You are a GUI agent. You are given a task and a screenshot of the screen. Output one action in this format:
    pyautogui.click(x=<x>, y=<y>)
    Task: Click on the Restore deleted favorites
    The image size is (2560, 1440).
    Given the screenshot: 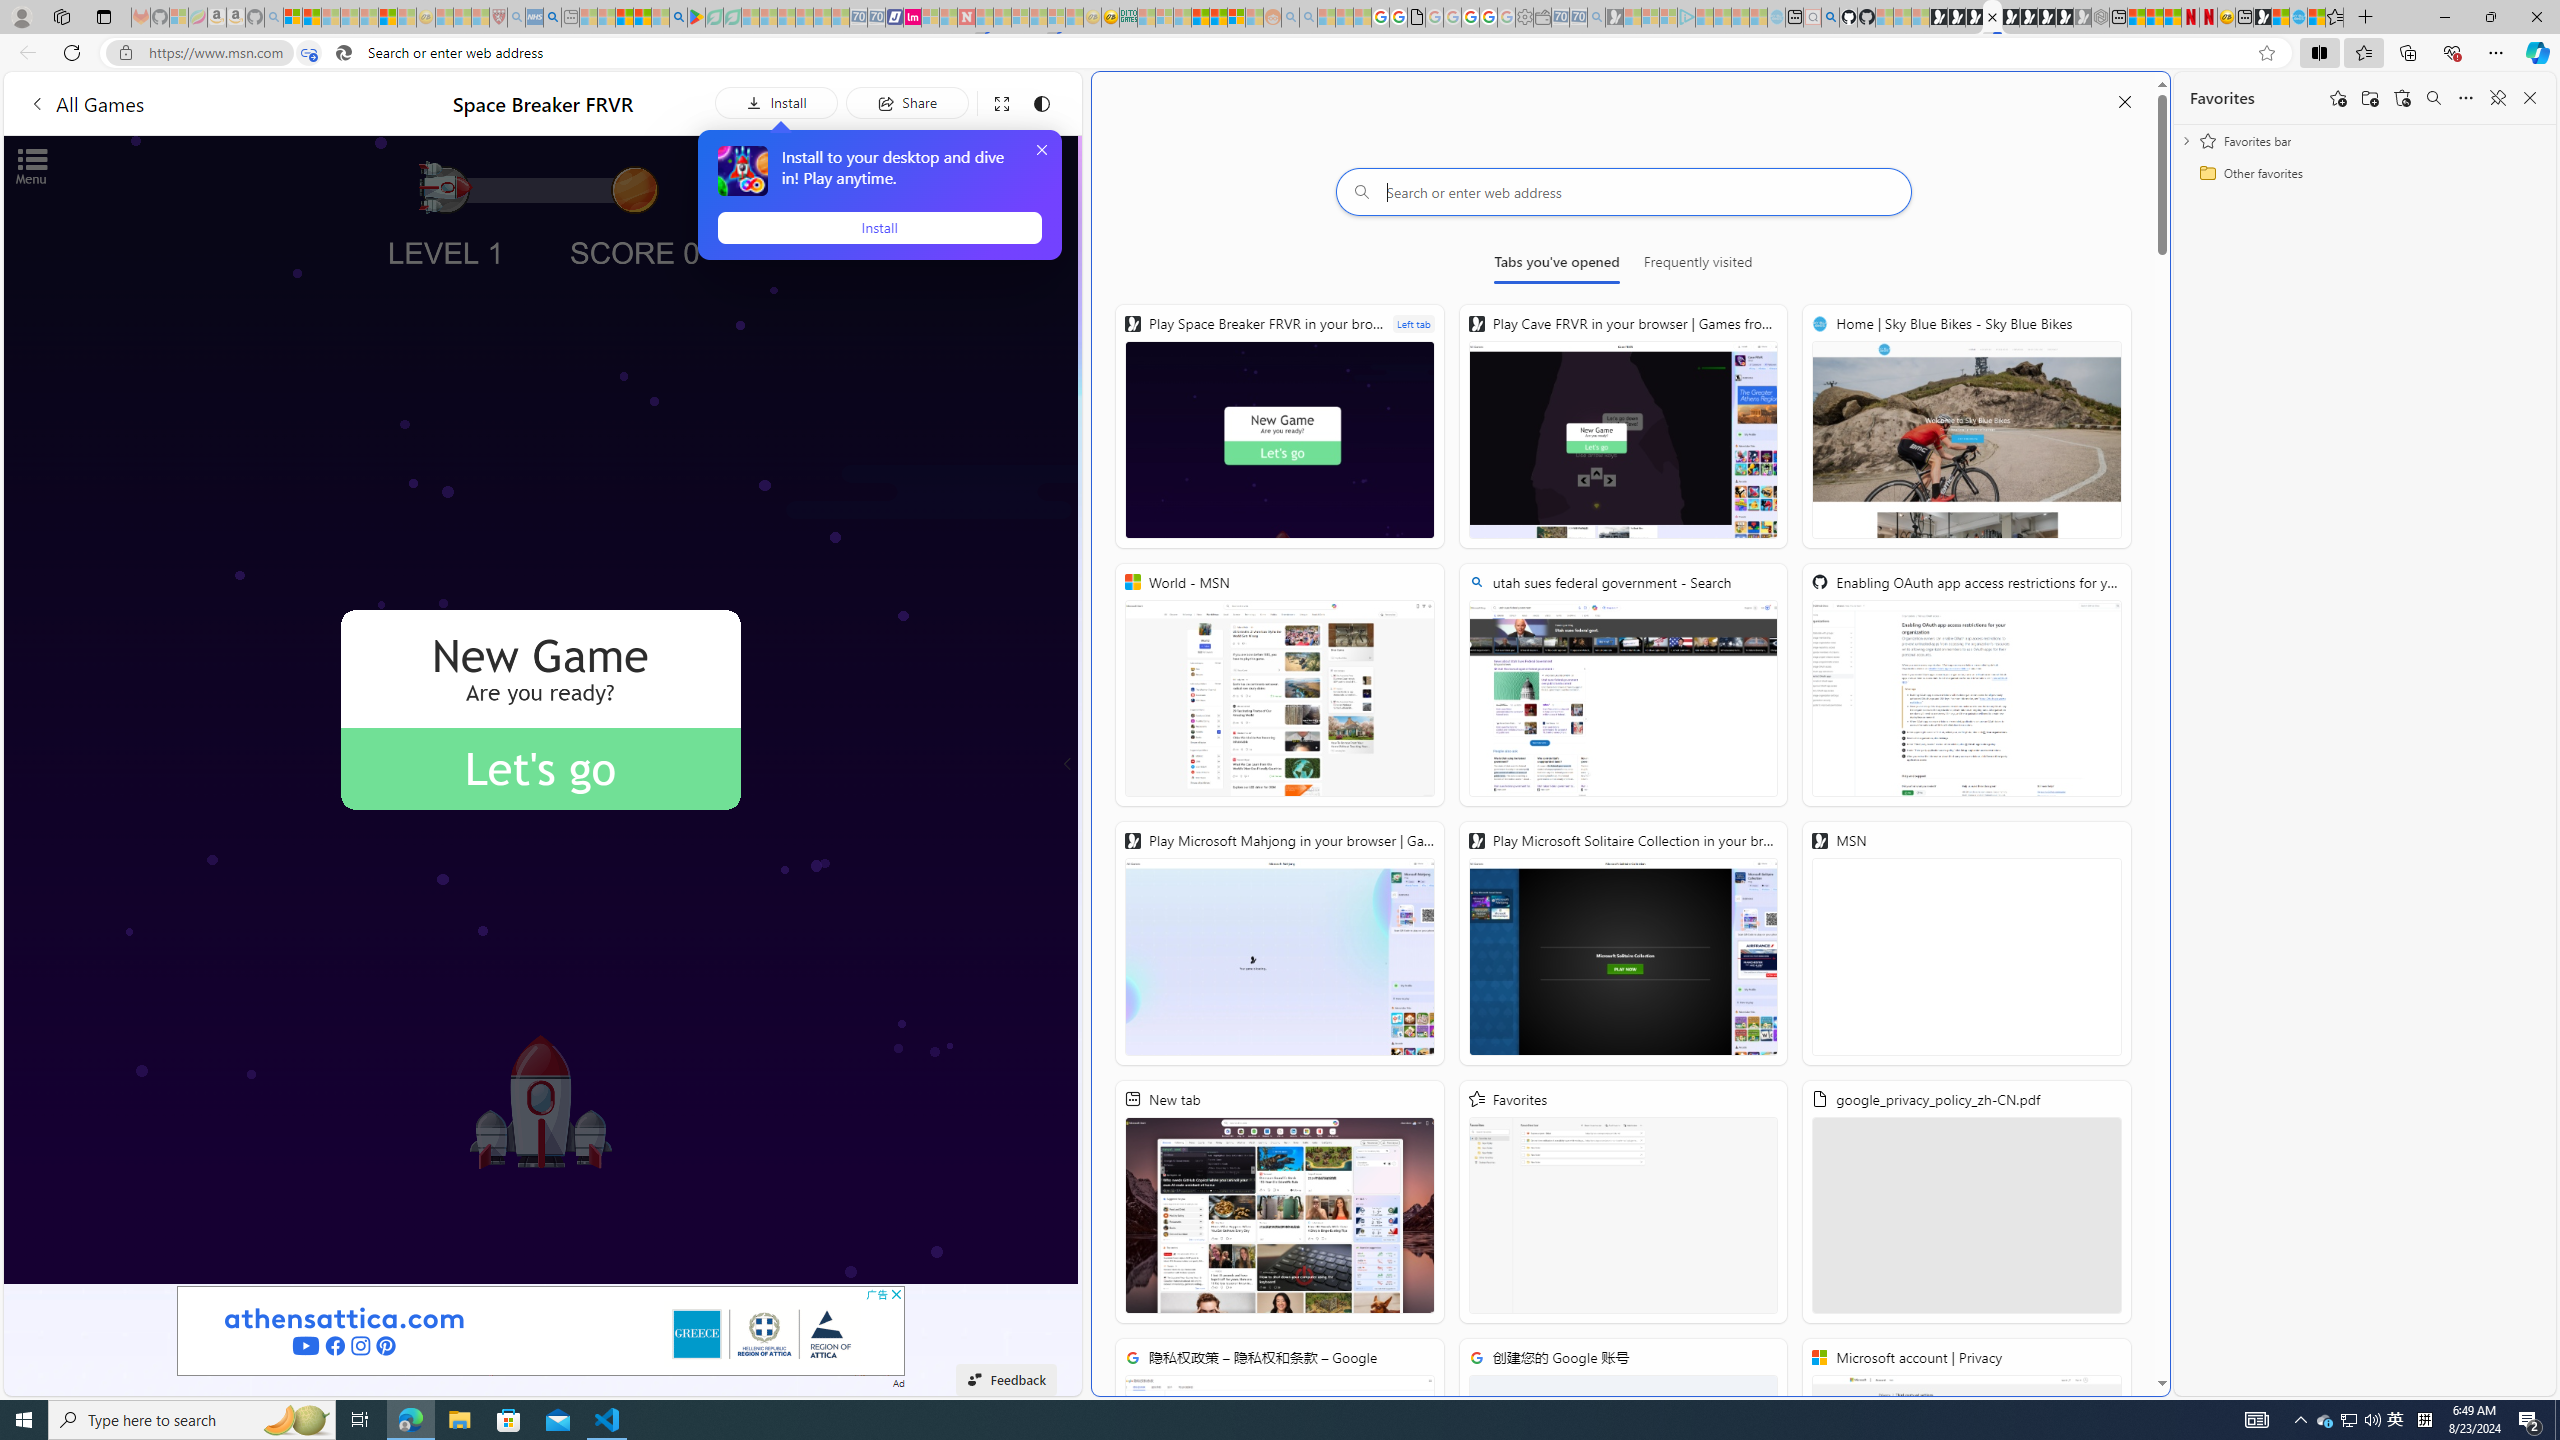 What is the action you would take?
    pyautogui.click(x=2402, y=98)
    